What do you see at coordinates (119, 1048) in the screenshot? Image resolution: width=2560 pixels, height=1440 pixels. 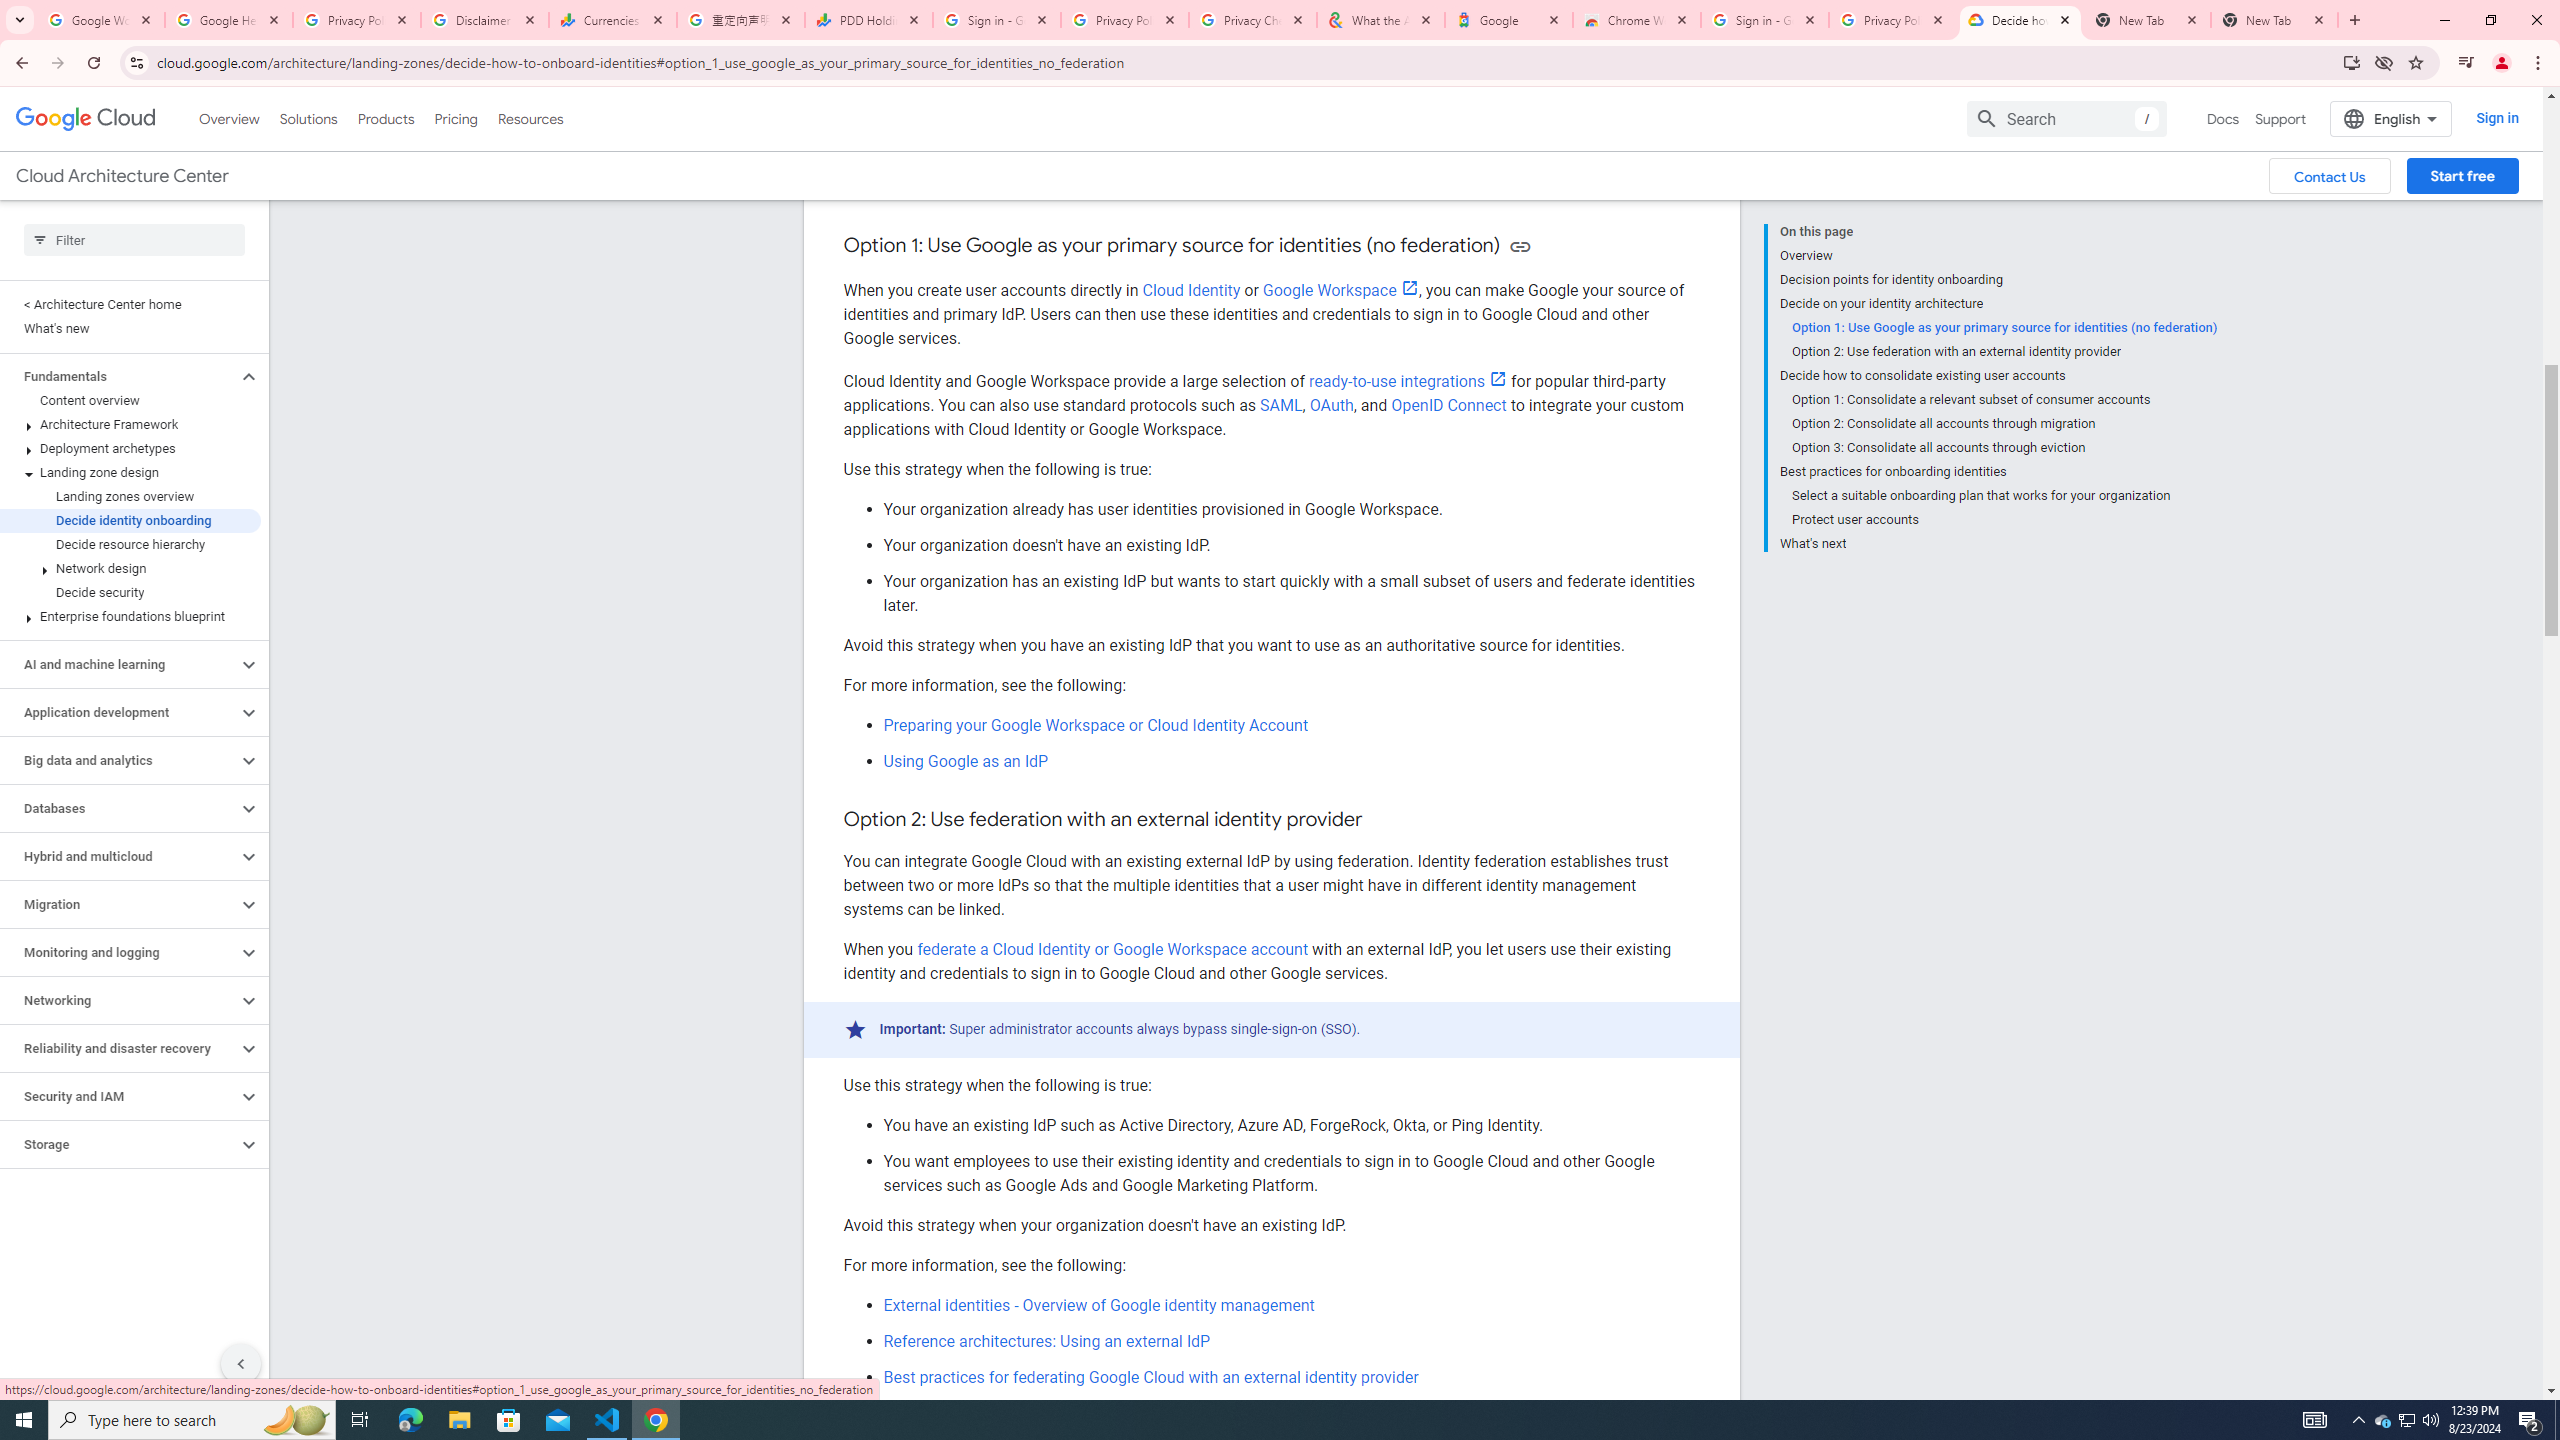 I see `Reliability and disaster recovery` at bounding box center [119, 1048].